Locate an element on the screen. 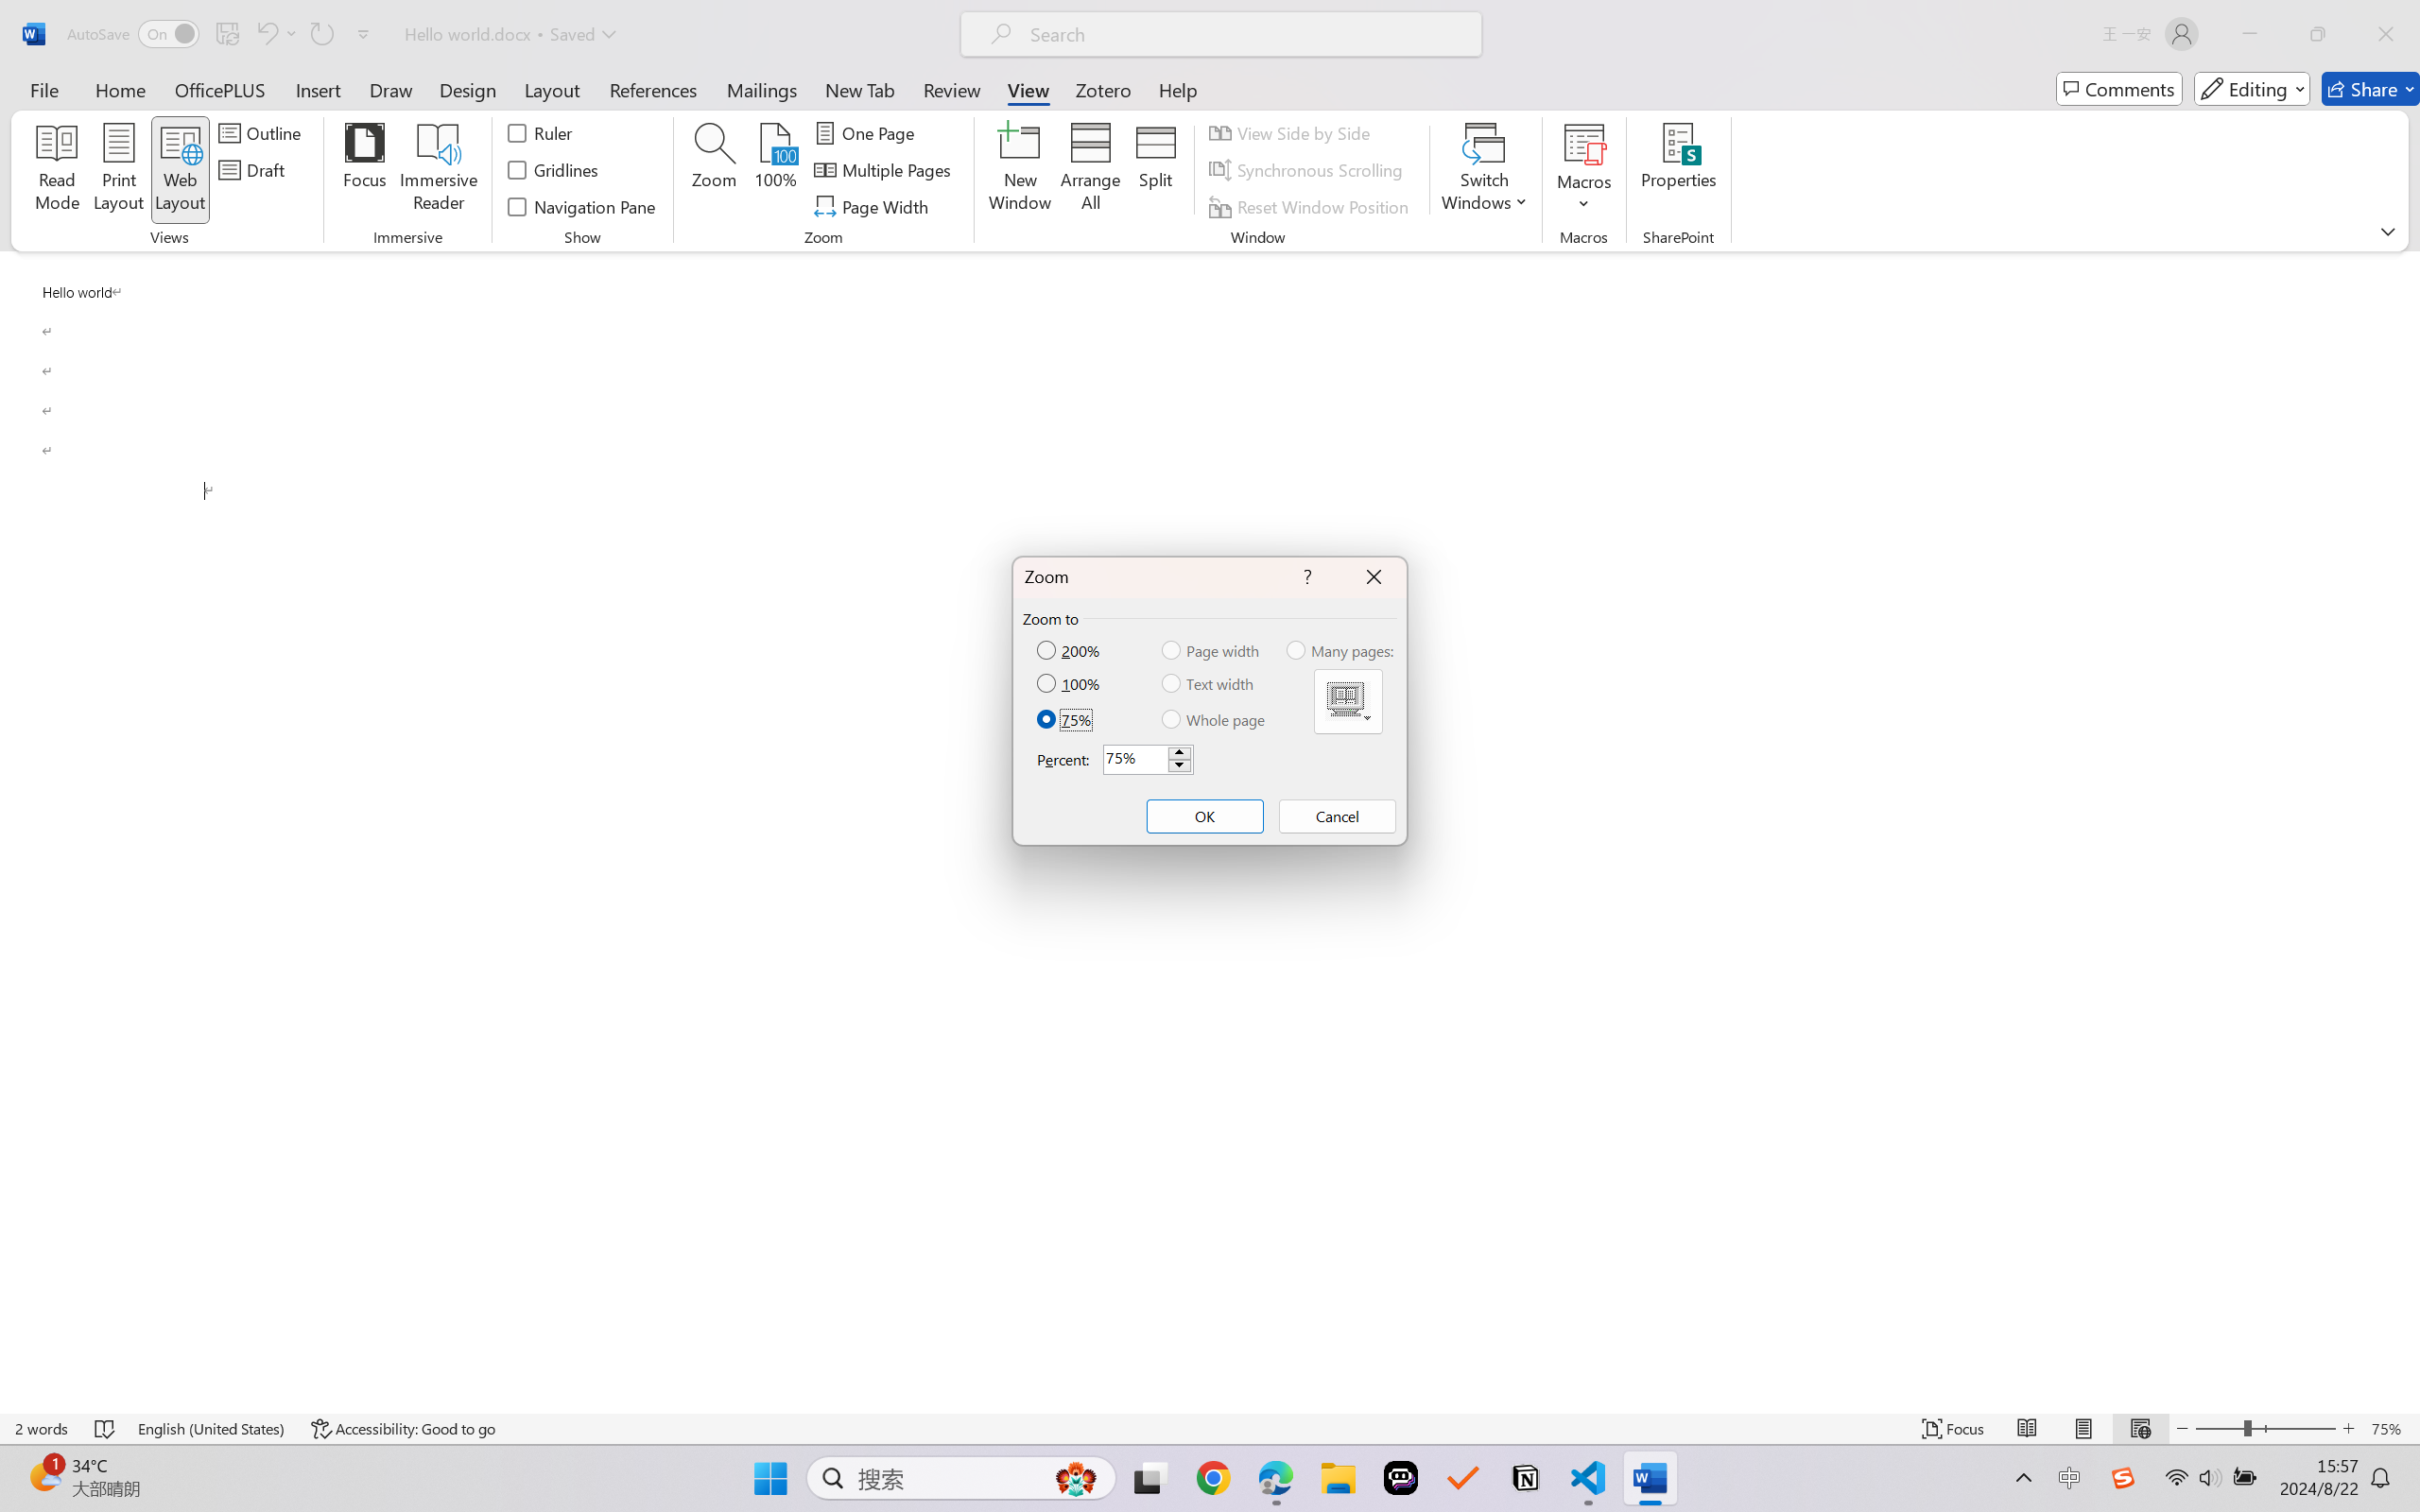  Ruler is located at coordinates (541, 132).